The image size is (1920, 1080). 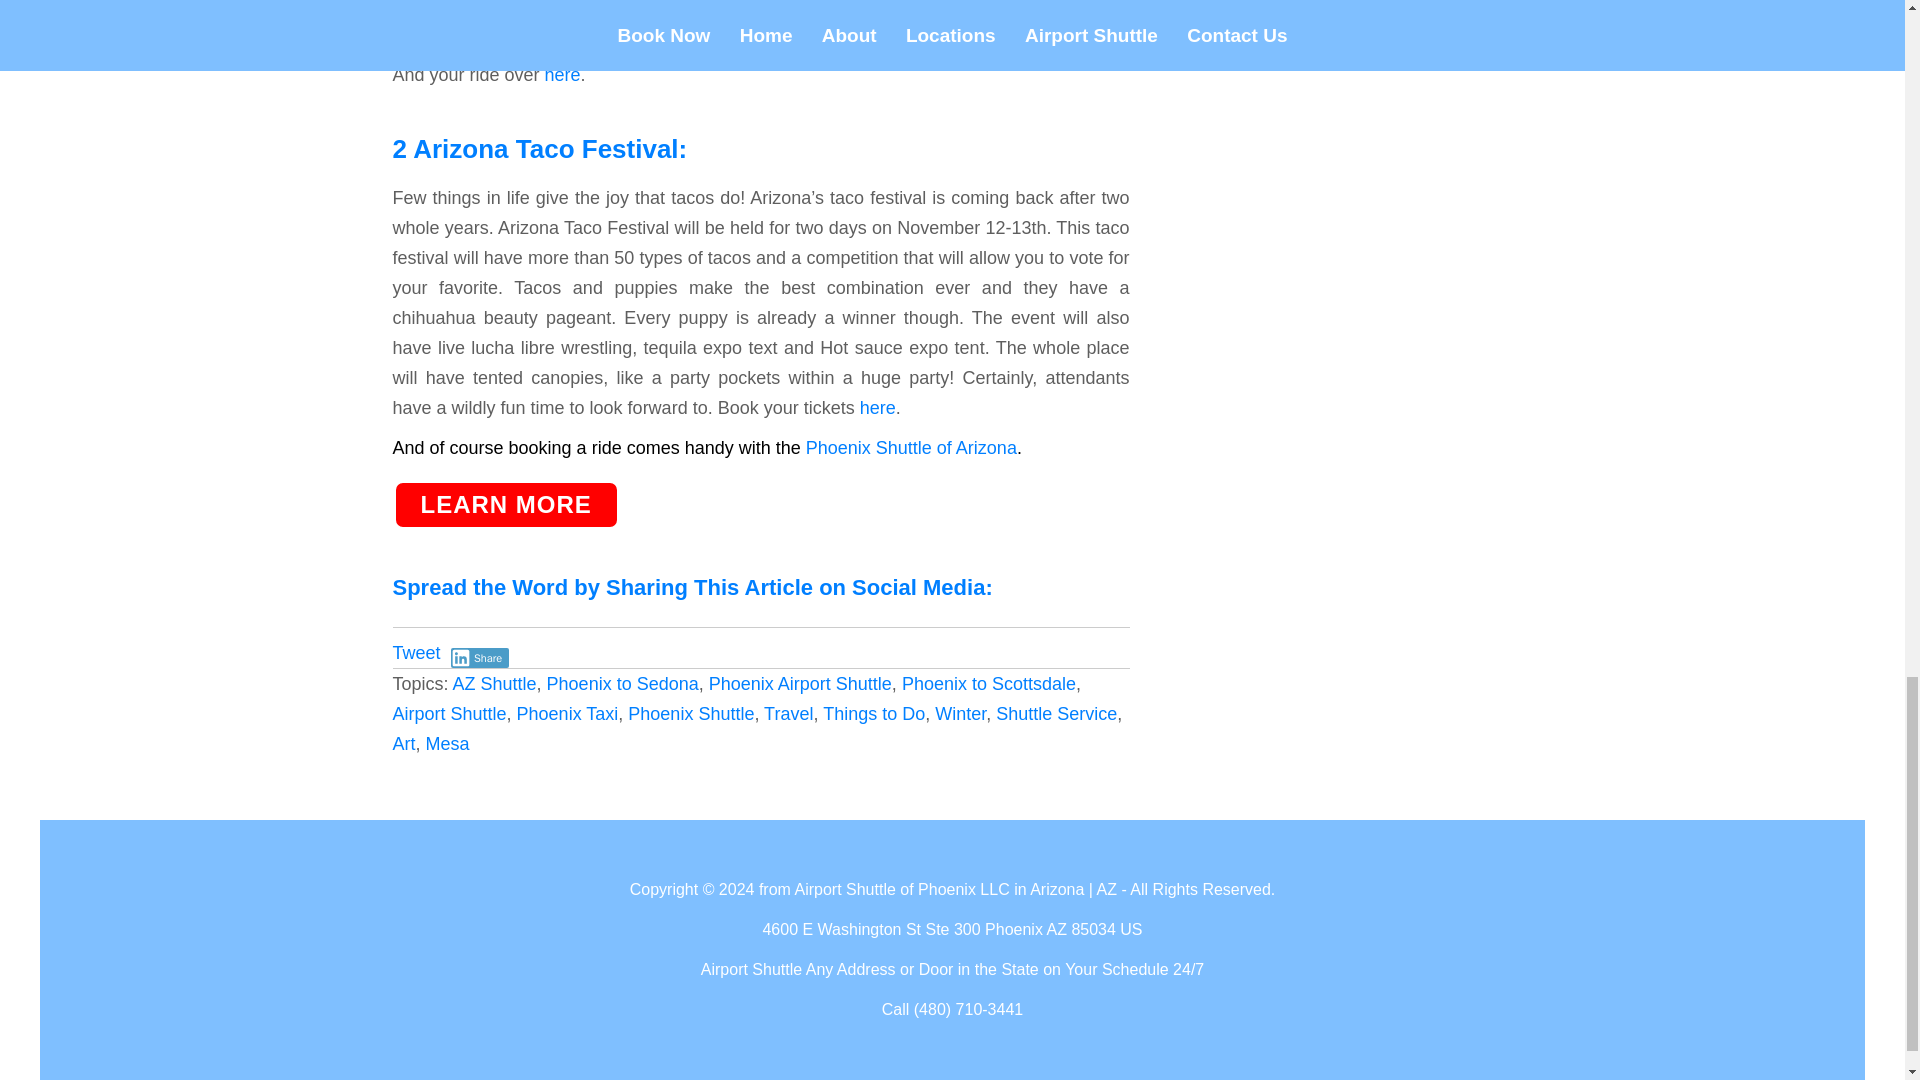 What do you see at coordinates (1056, 714) in the screenshot?
I see `Shuttle Service` at bounding box center [1056, 714].